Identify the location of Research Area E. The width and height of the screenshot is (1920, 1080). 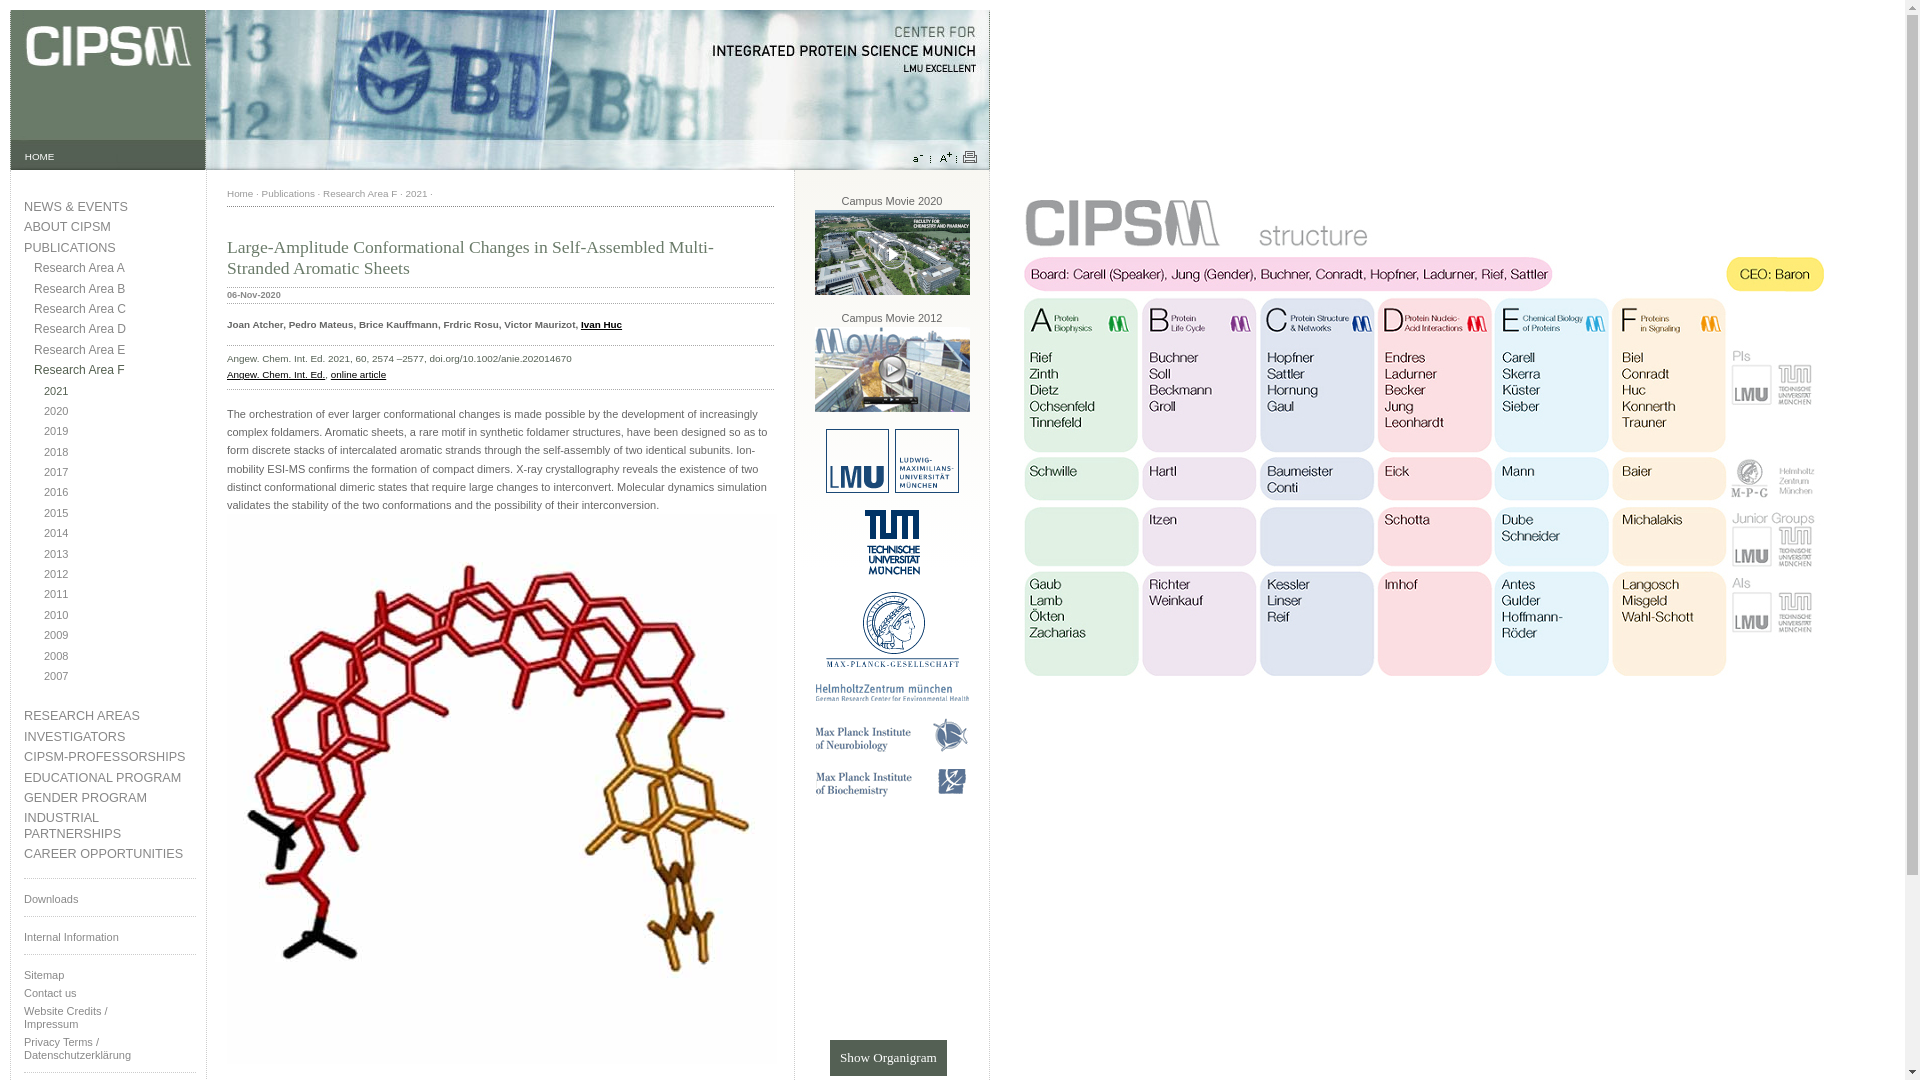
(114, 350).